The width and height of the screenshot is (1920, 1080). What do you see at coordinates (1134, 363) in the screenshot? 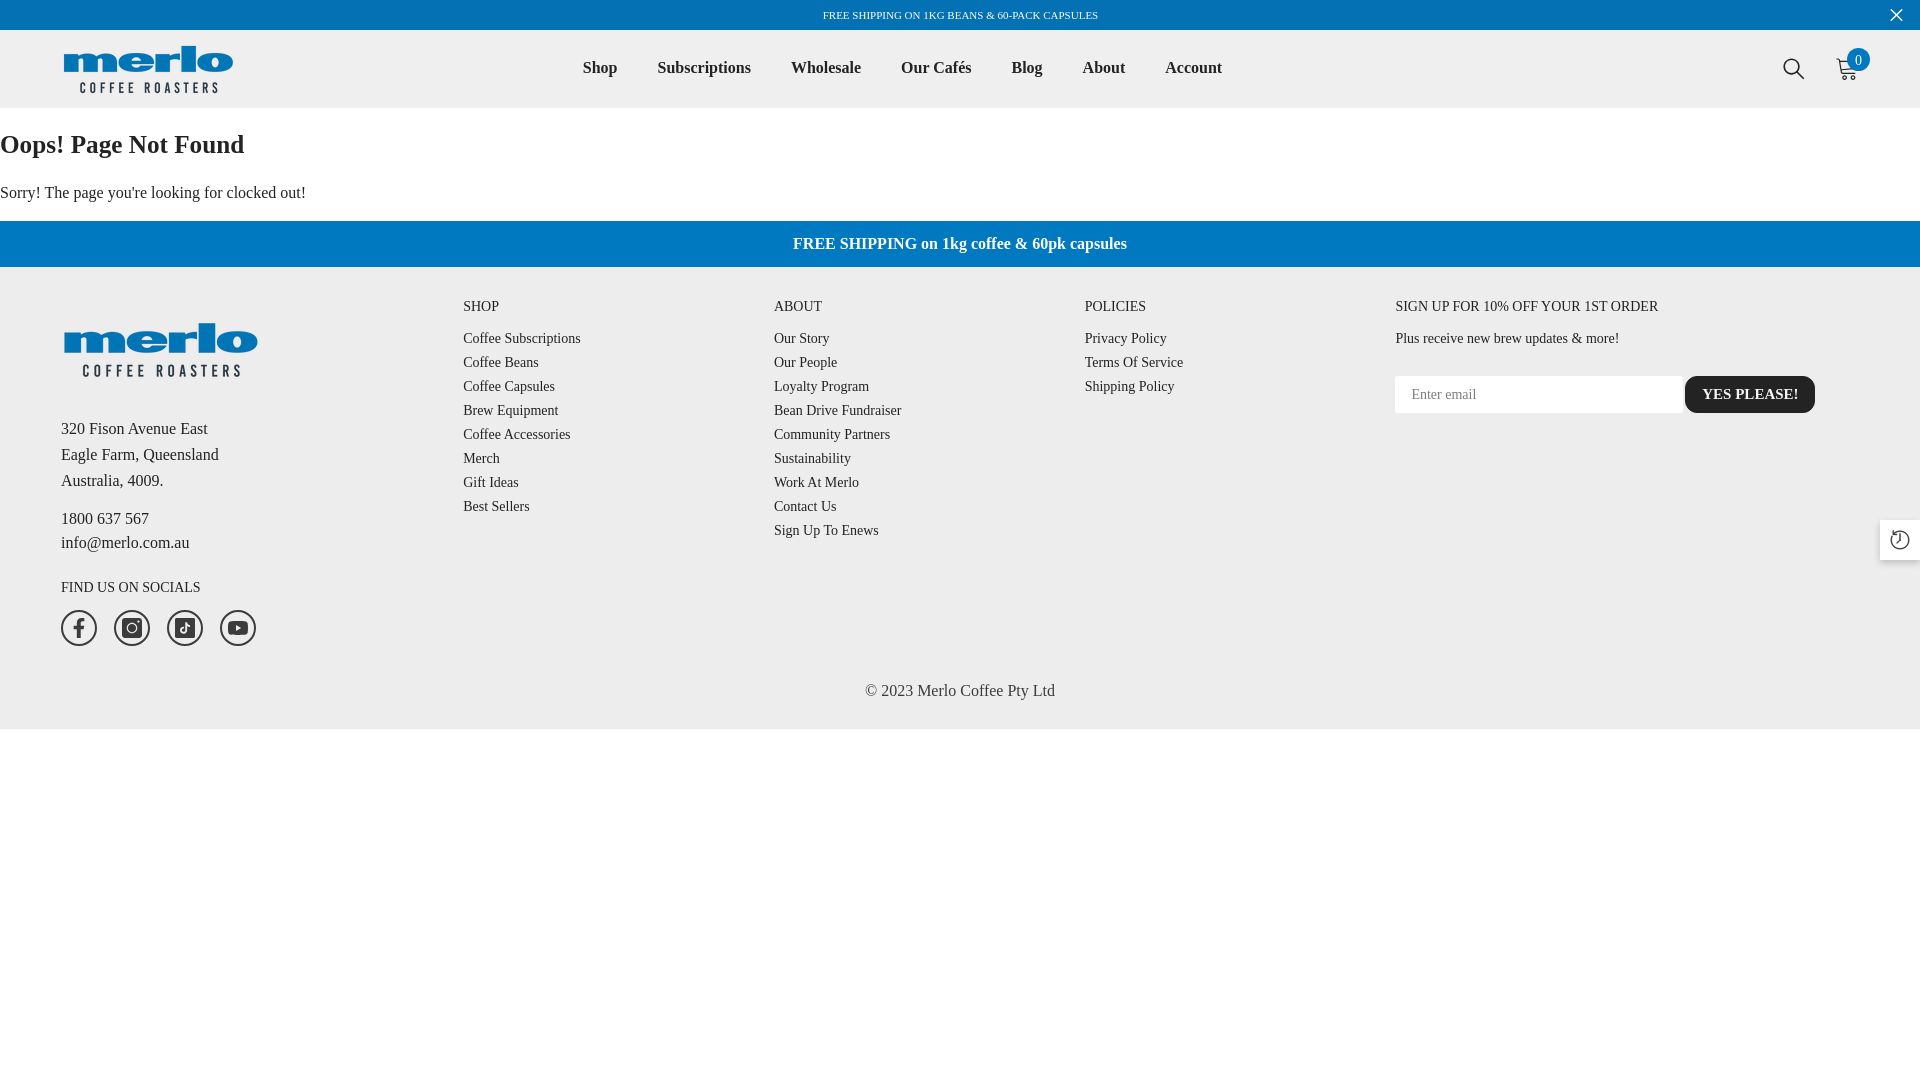
I see `Terms Of Service` at bounding box center [1134, 363].